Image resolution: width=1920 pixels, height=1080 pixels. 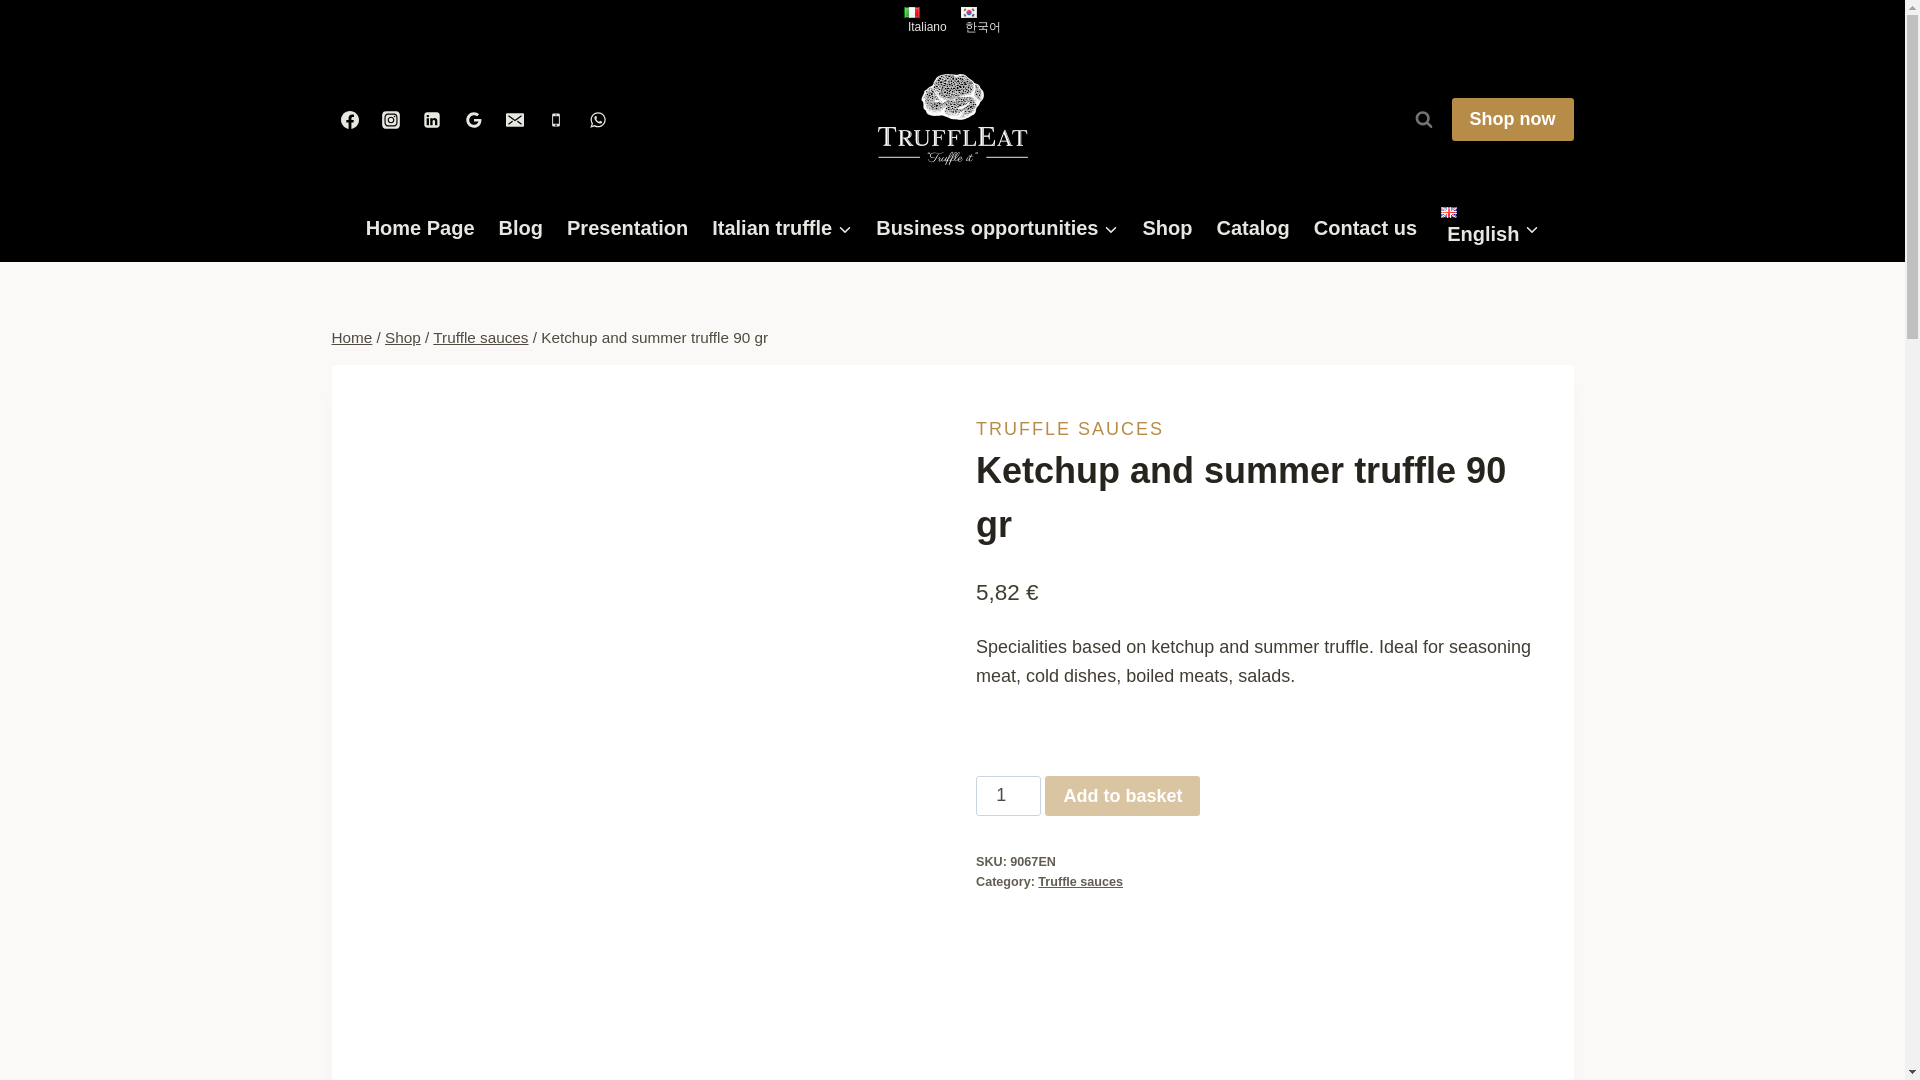 What do you see at coordinates (782, 227) in the screenshot?
I see `Italian truffle` at bounding box center [782, 227].